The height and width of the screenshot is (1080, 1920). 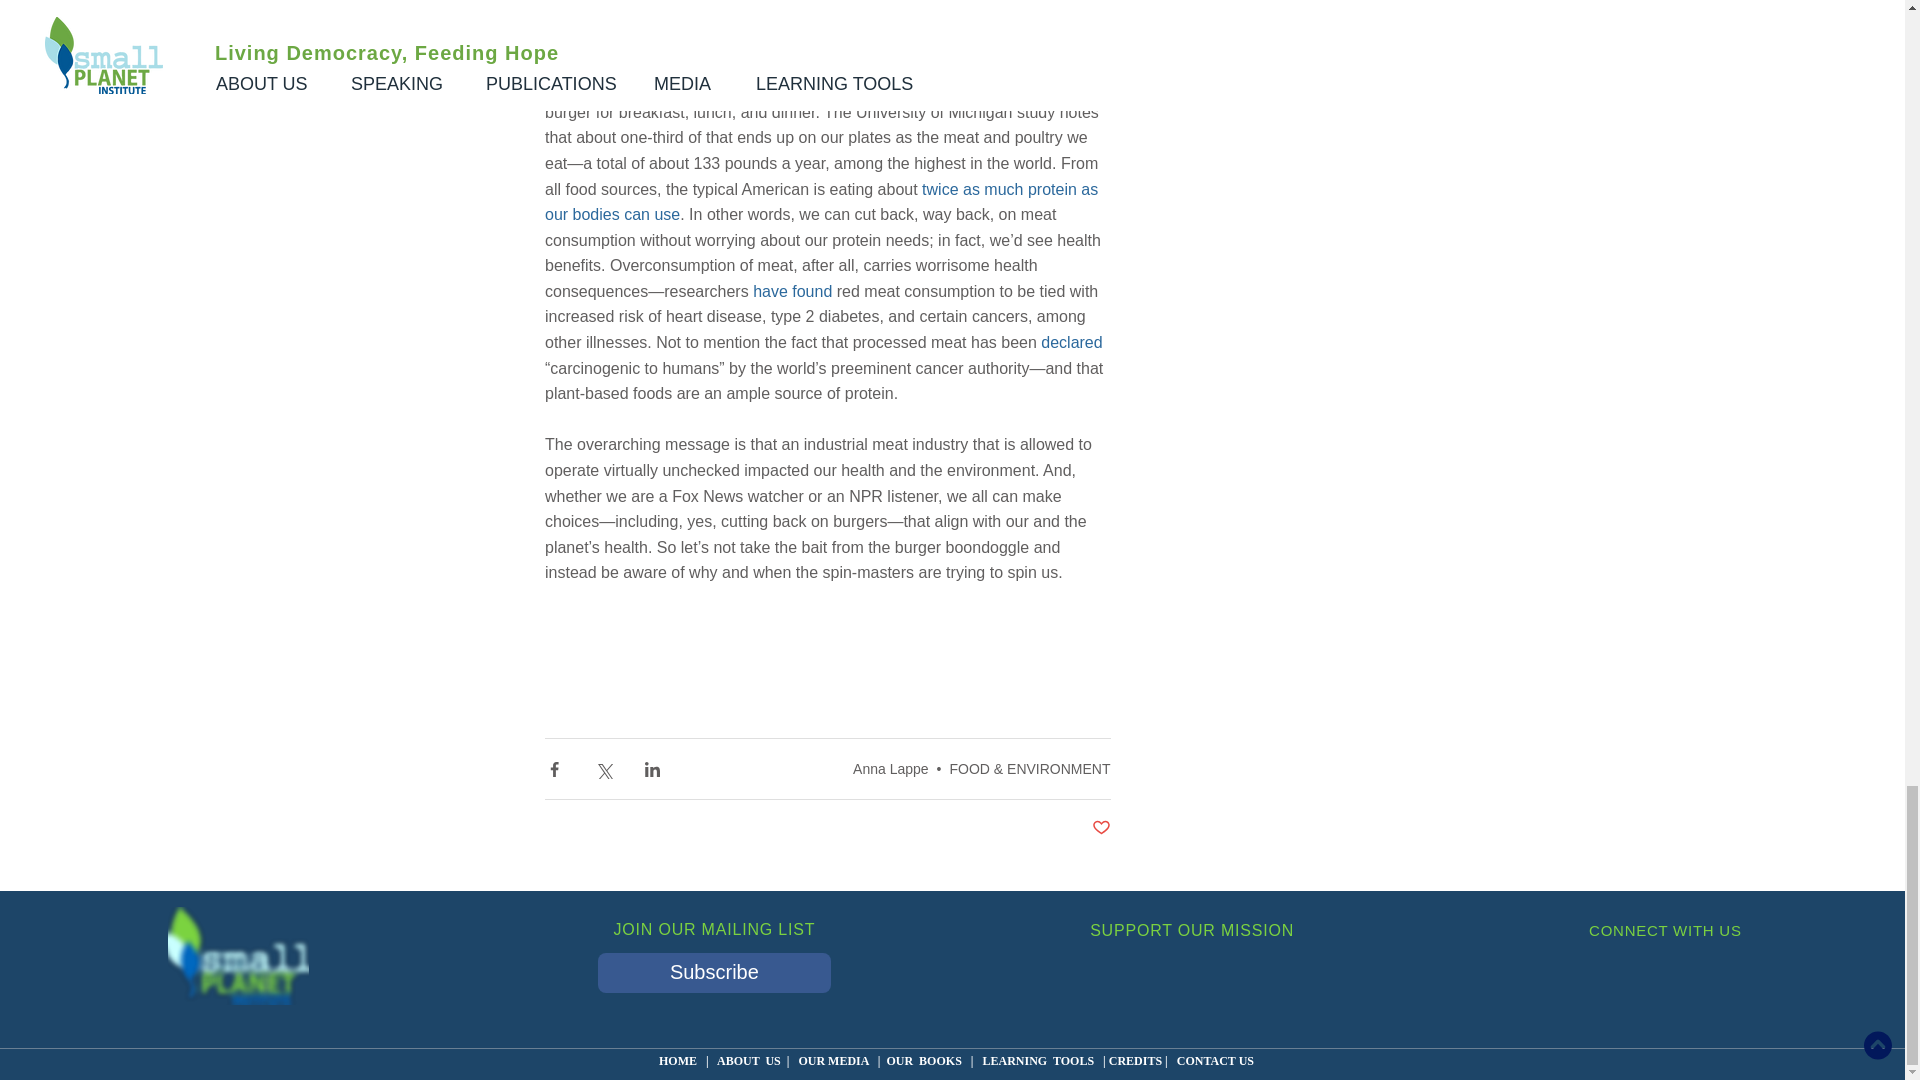 What do you see at coordinates (1071, 342) in the screenshot?
I see `declared` at bounding box center [1071, 342].